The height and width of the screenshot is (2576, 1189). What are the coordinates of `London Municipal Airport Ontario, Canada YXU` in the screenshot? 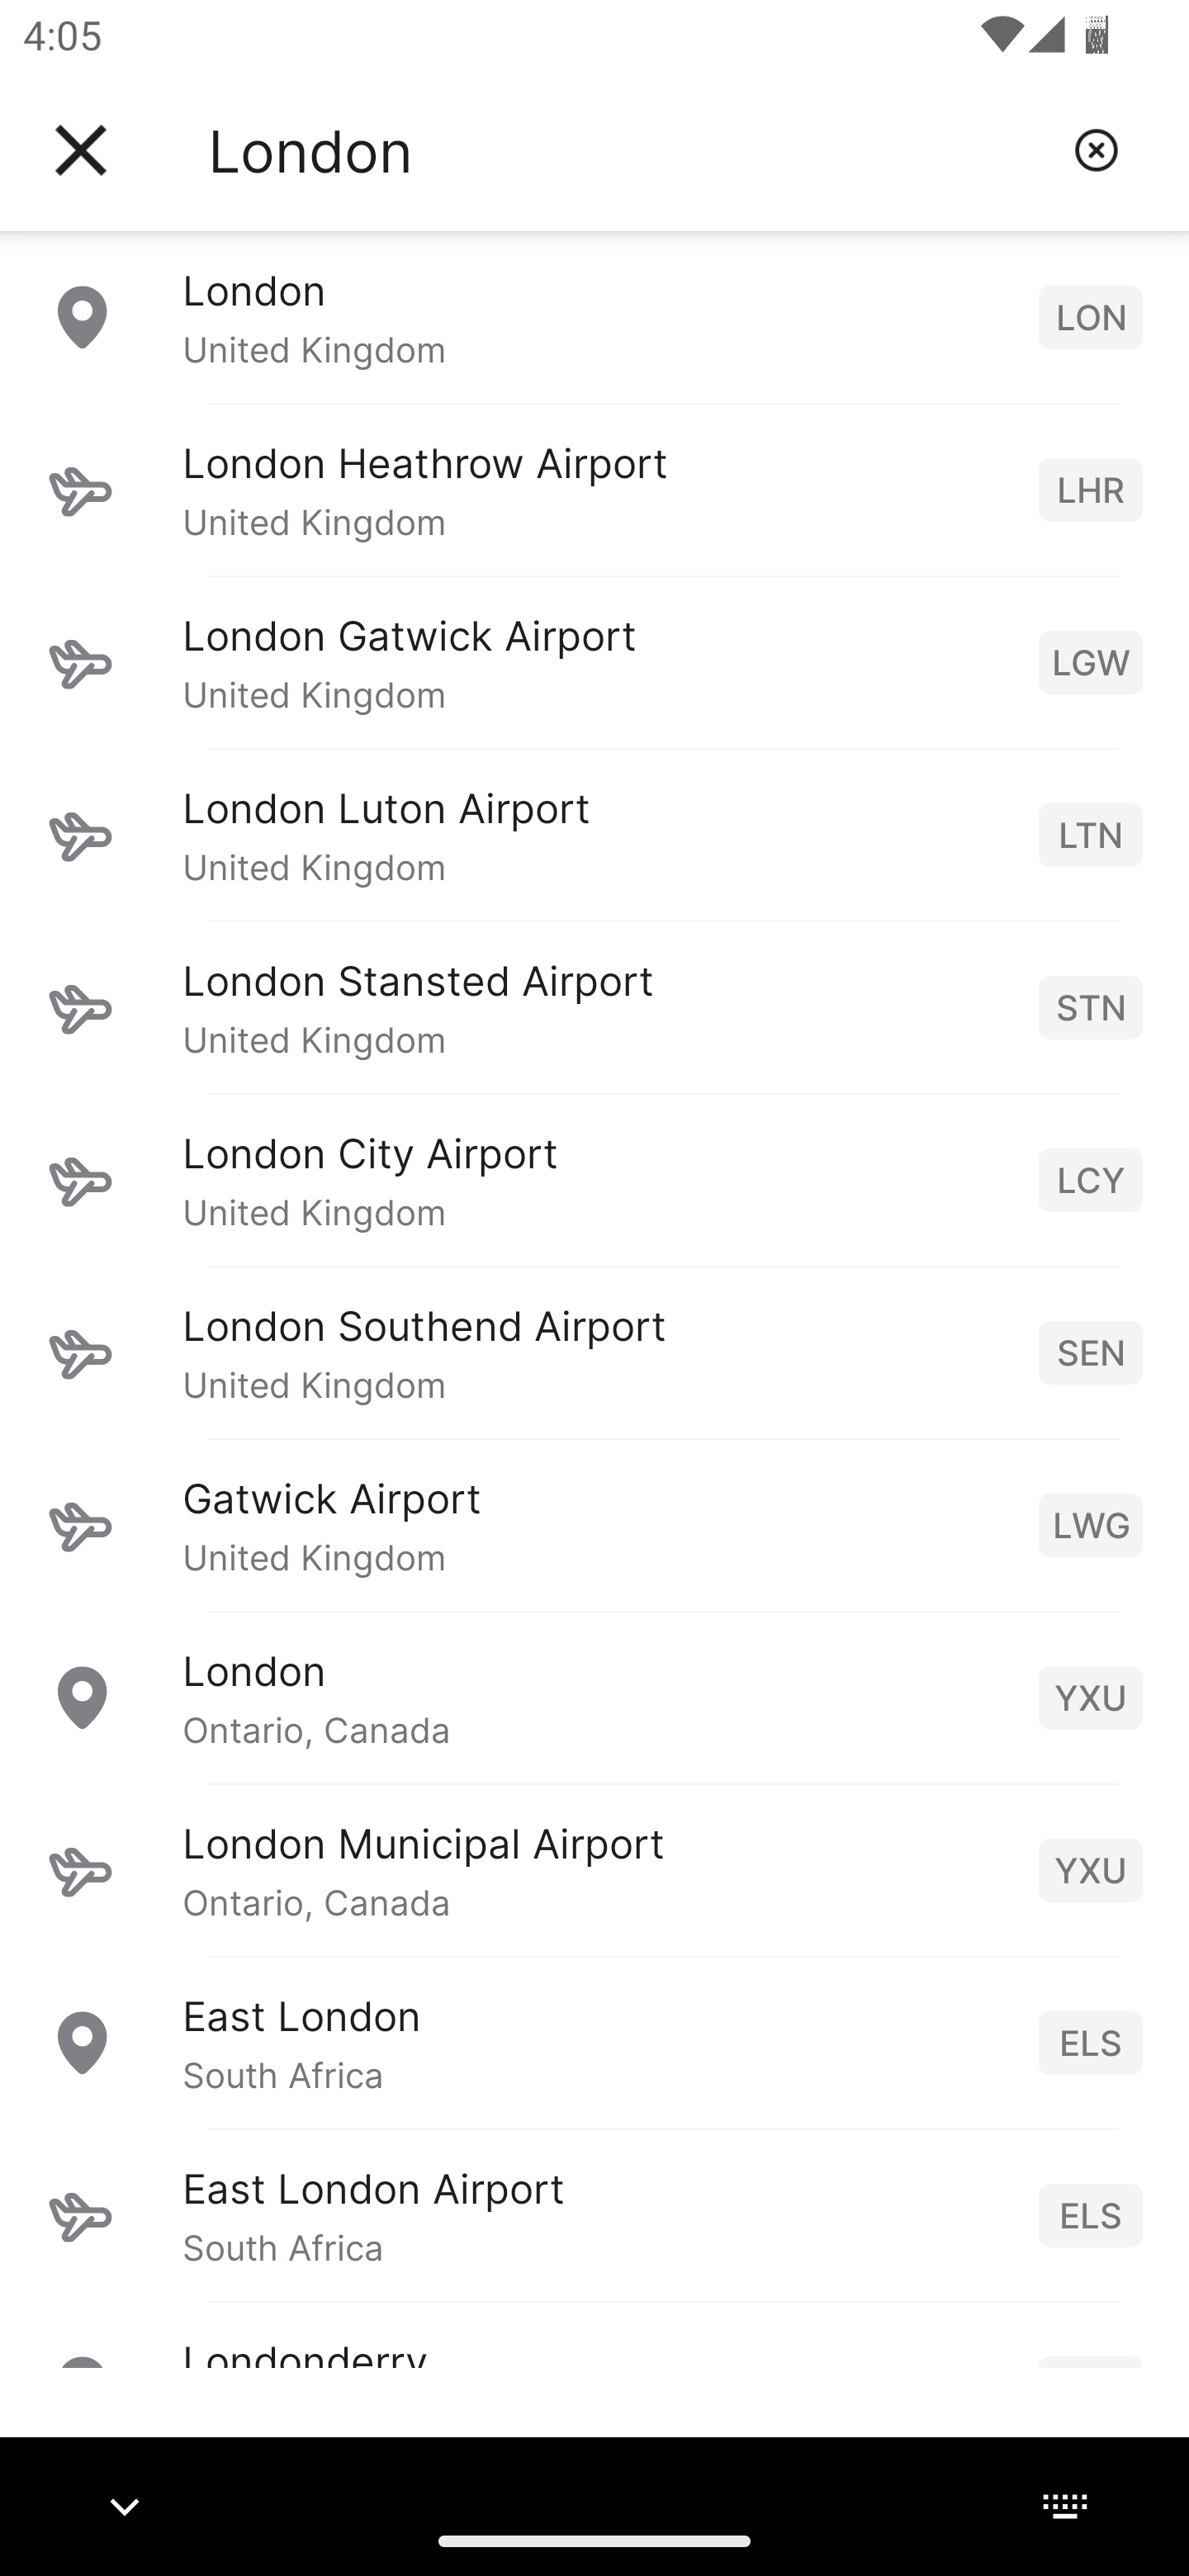 It's located at (594, 1870).